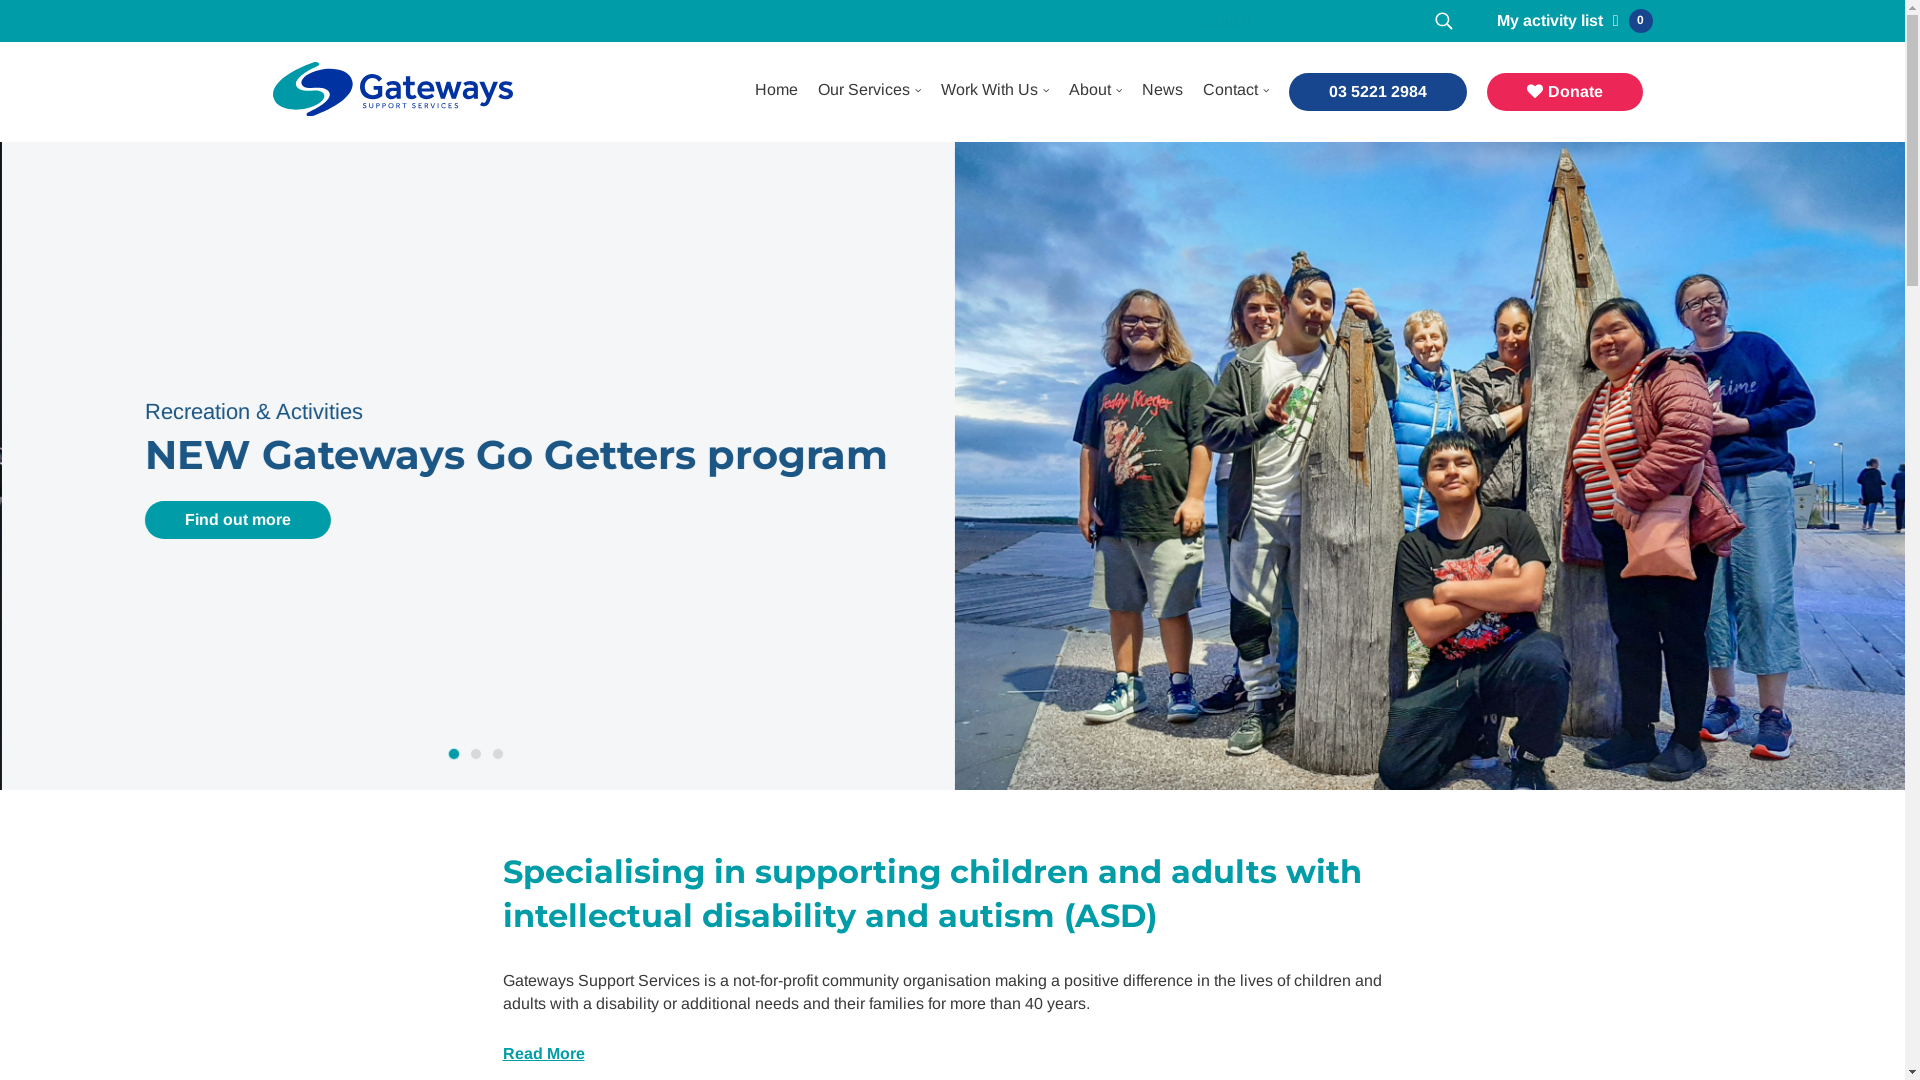 Image resolution: width=1920 pixels, height=1080 pixels. I want to click on 1, so click(454, 754).